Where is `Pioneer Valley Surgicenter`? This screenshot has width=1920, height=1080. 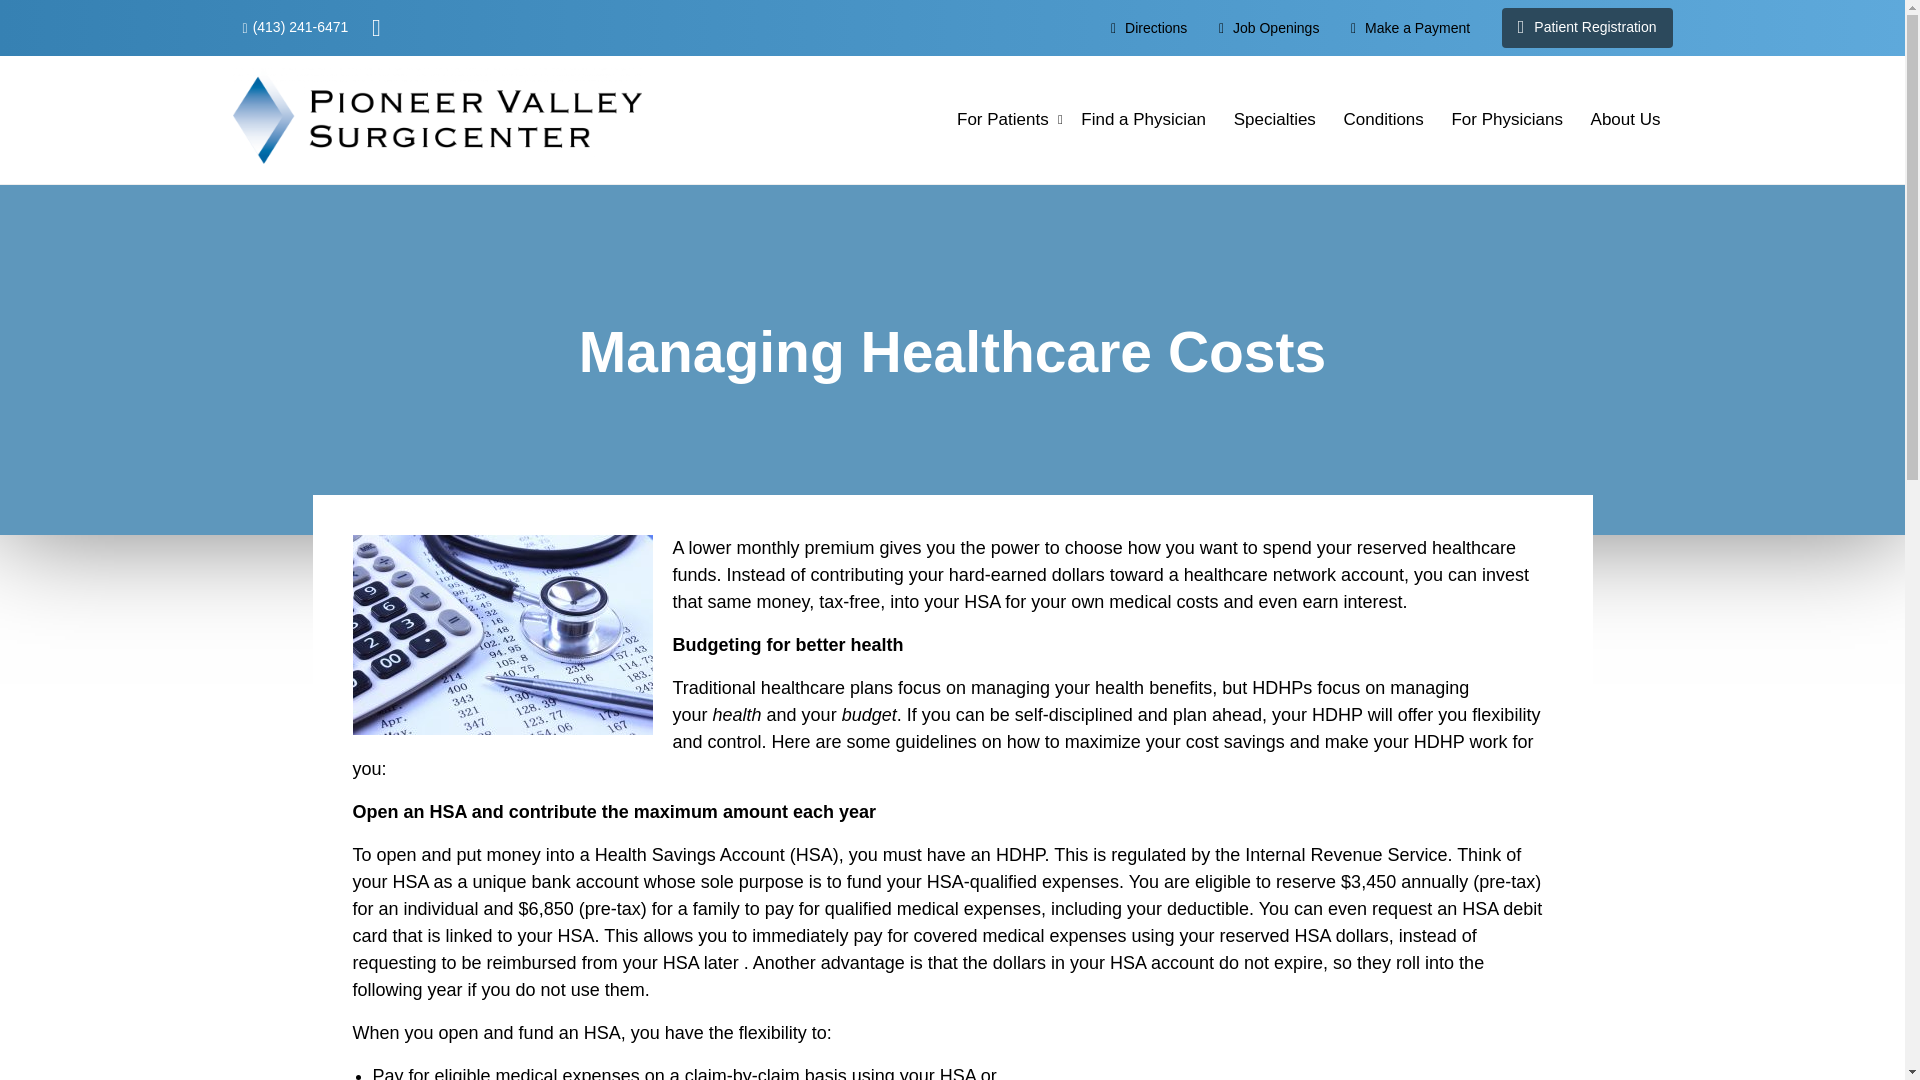 Pioneer Valley Surgicenter is located at coordinates (436, 116).